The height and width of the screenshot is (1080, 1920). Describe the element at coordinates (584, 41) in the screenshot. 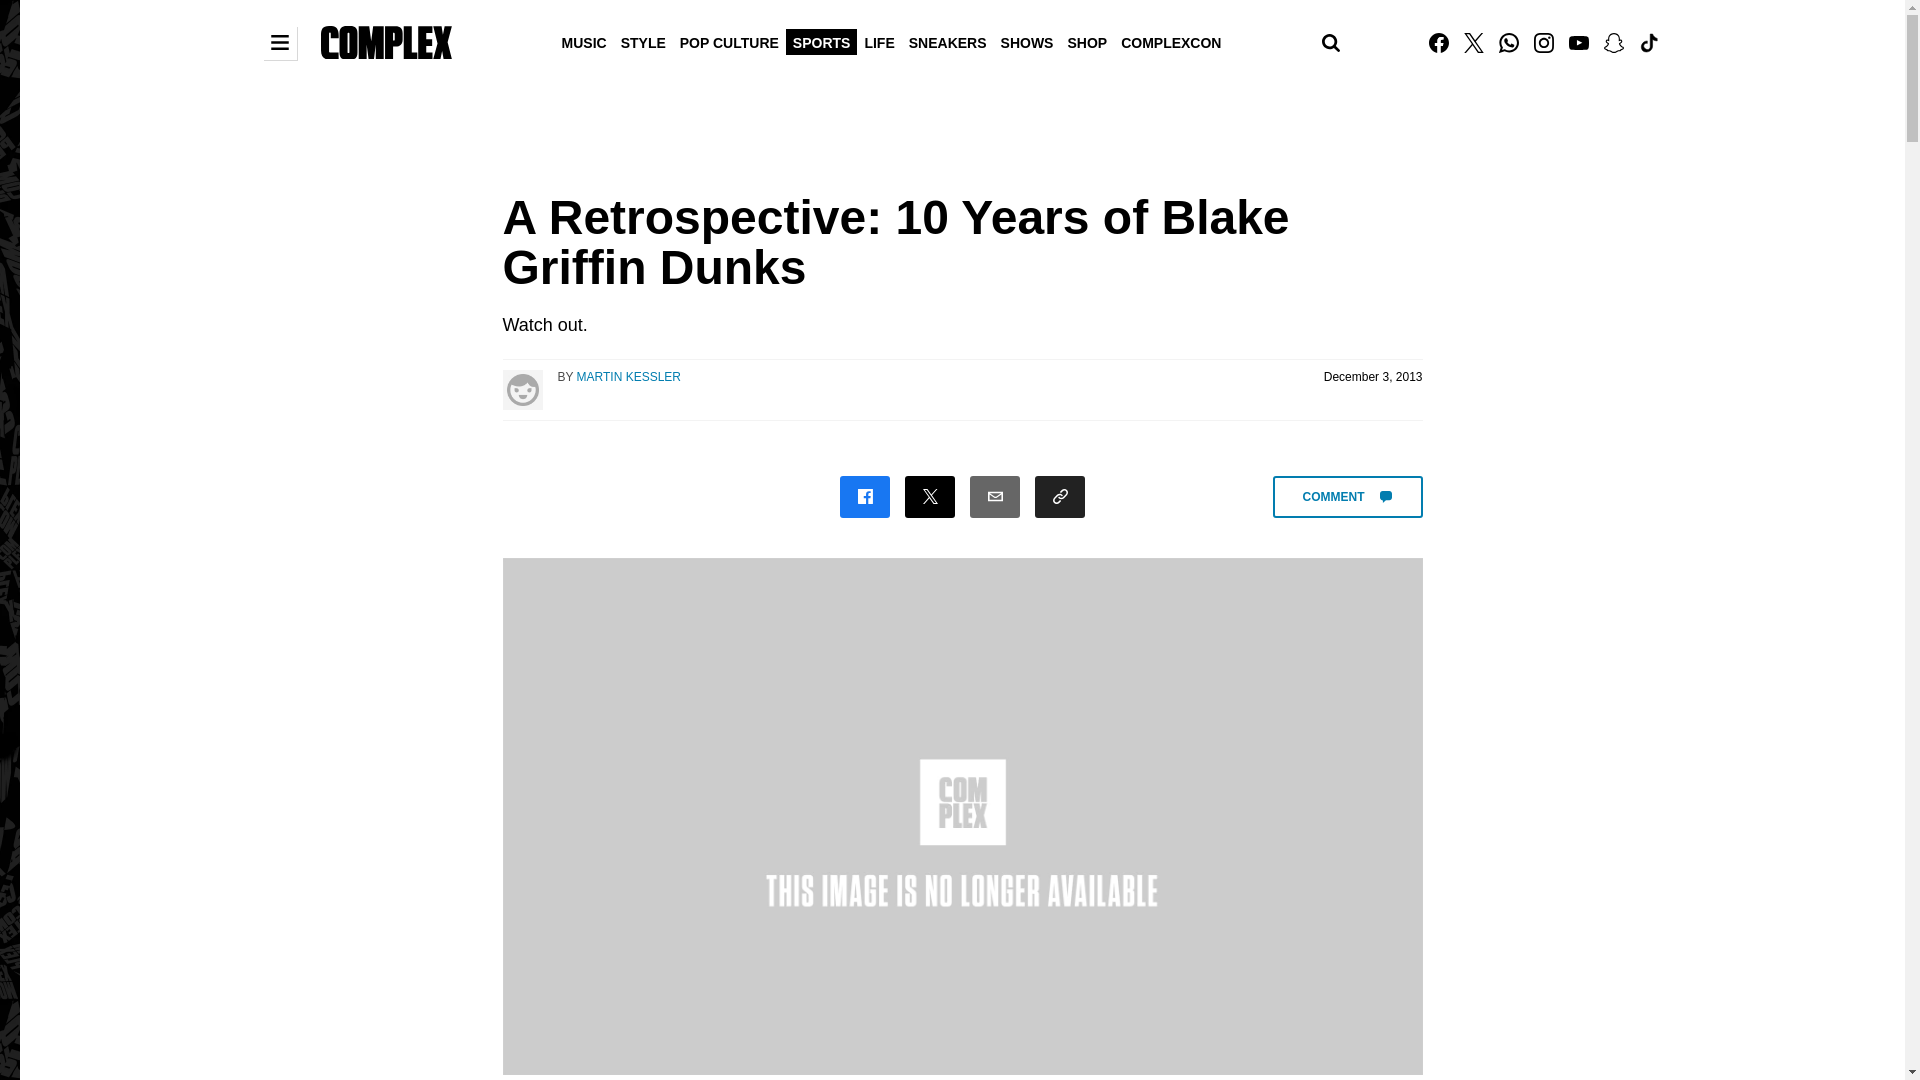

I see `MUSIC` at that location.